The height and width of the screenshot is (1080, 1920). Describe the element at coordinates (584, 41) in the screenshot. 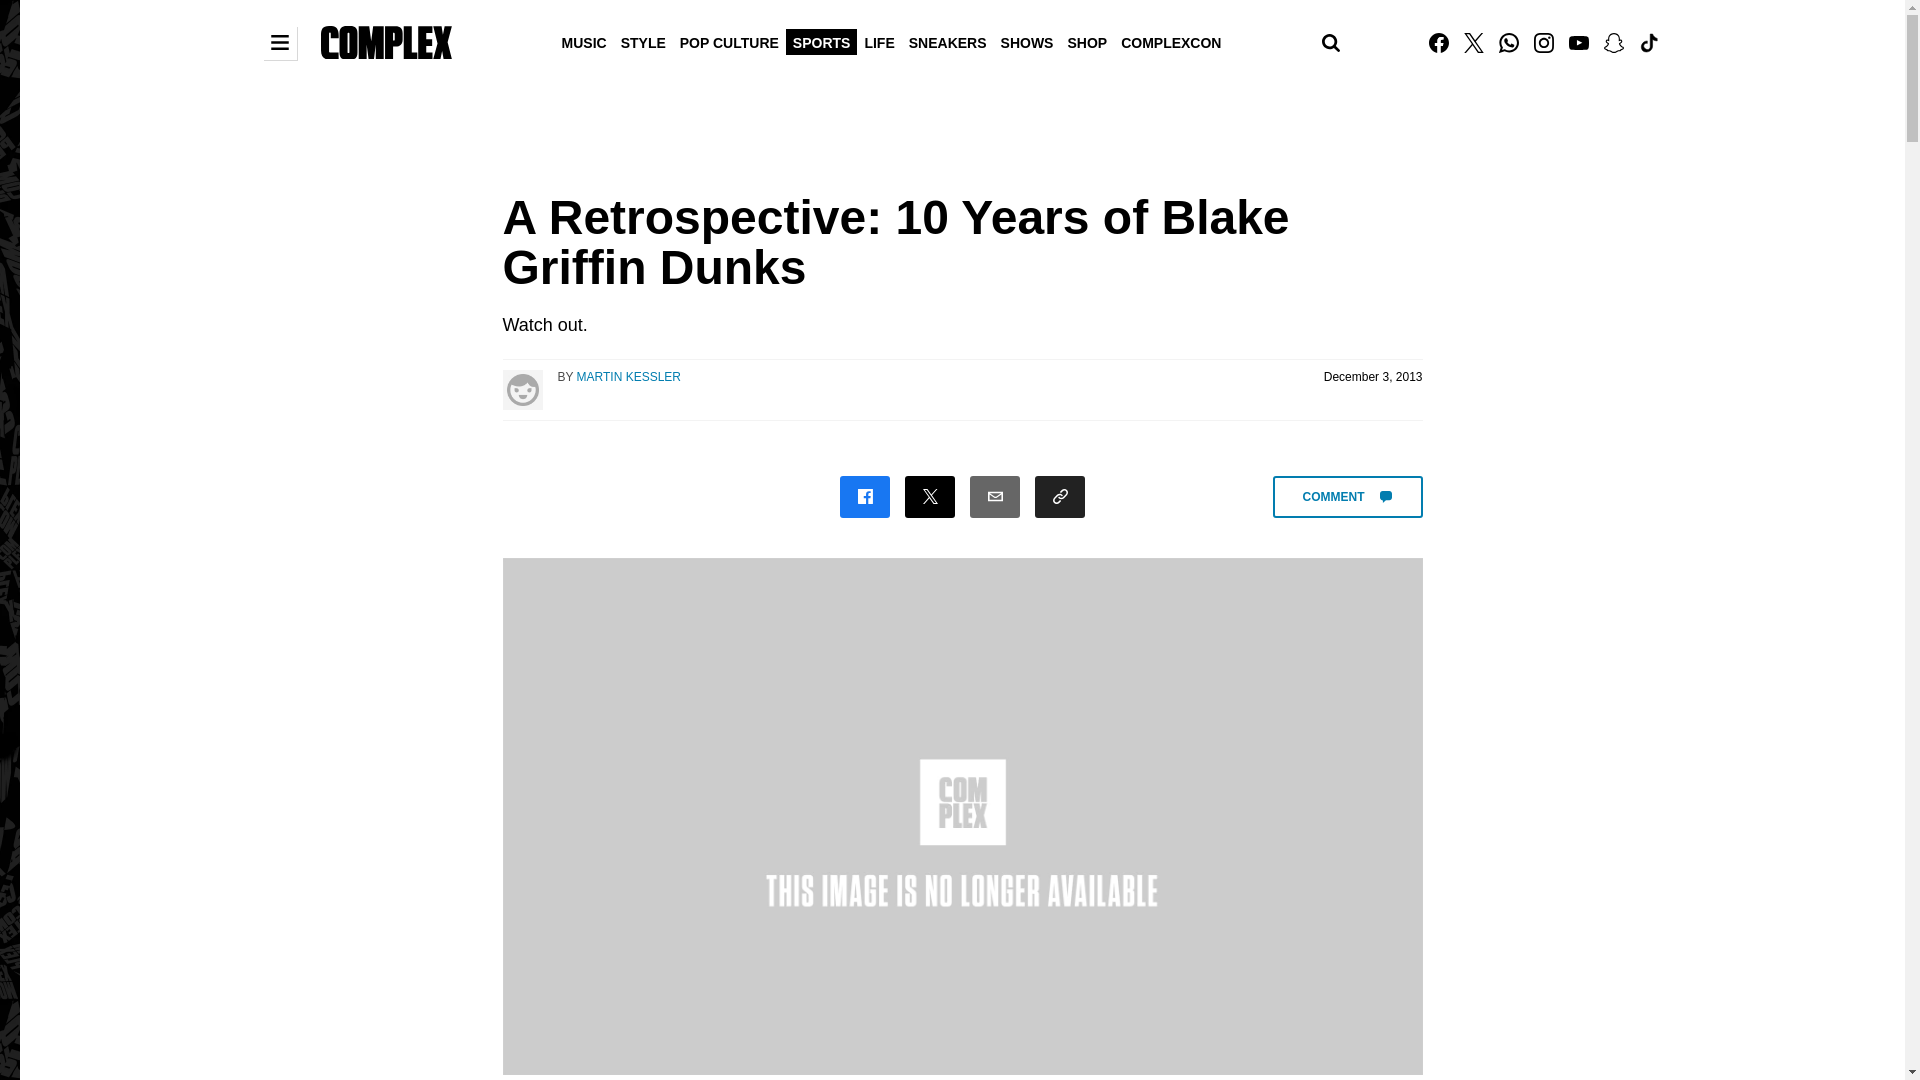

I see `MUSIC` at that location.